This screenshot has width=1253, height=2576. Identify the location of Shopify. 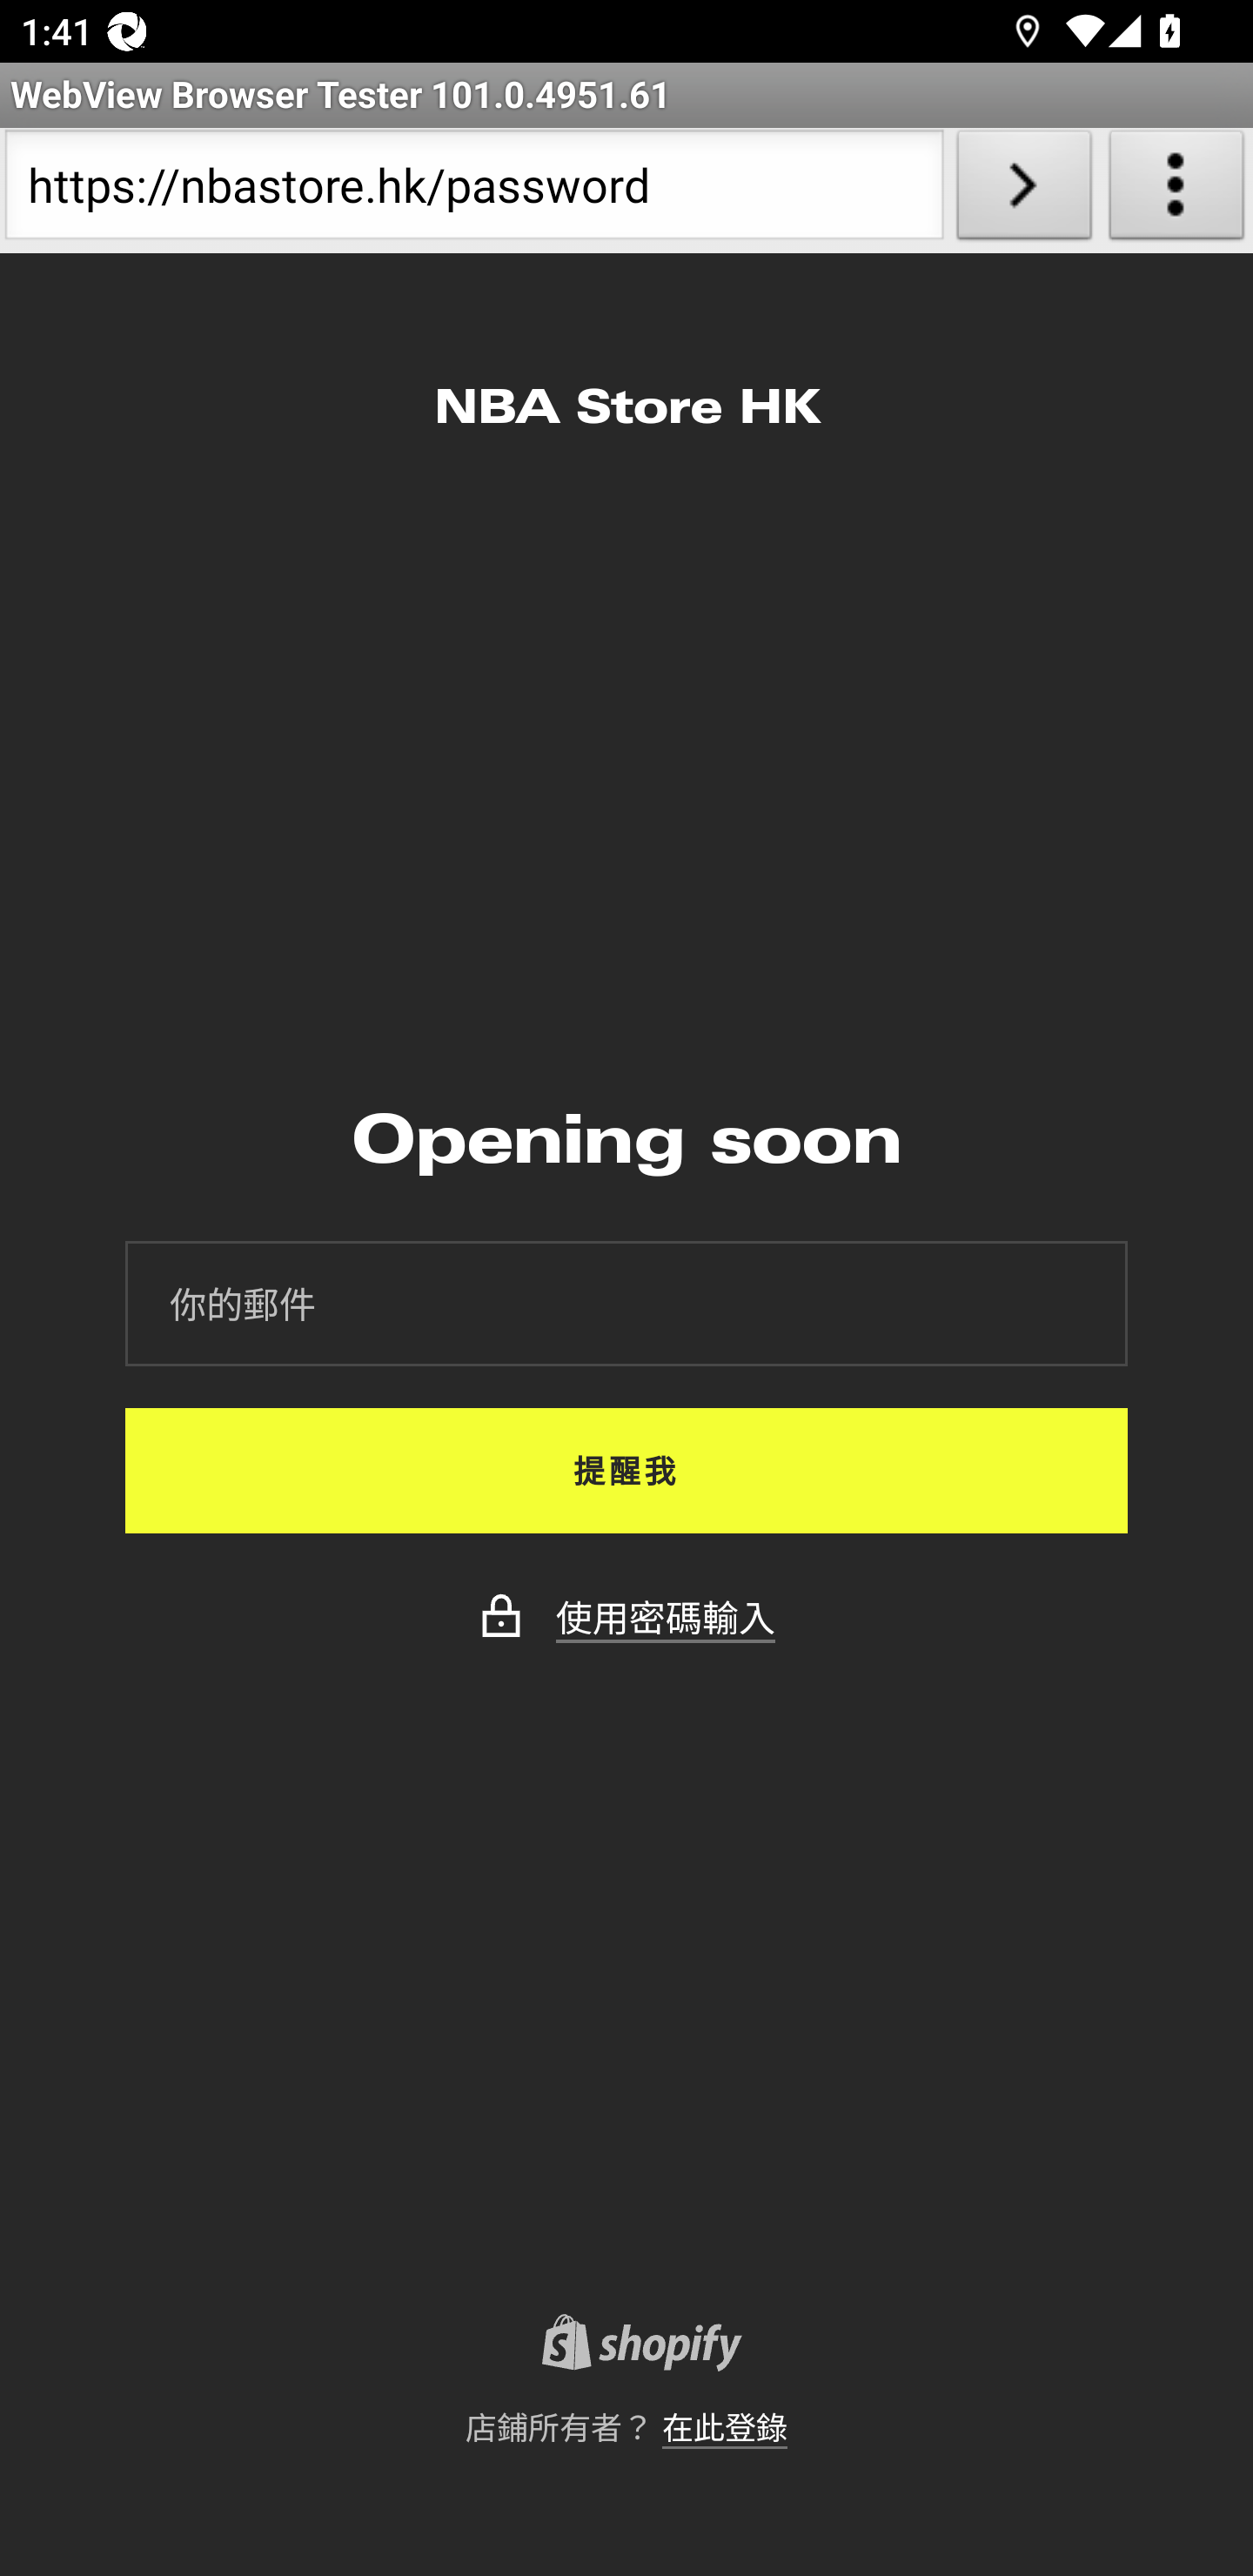
(626, 2348).